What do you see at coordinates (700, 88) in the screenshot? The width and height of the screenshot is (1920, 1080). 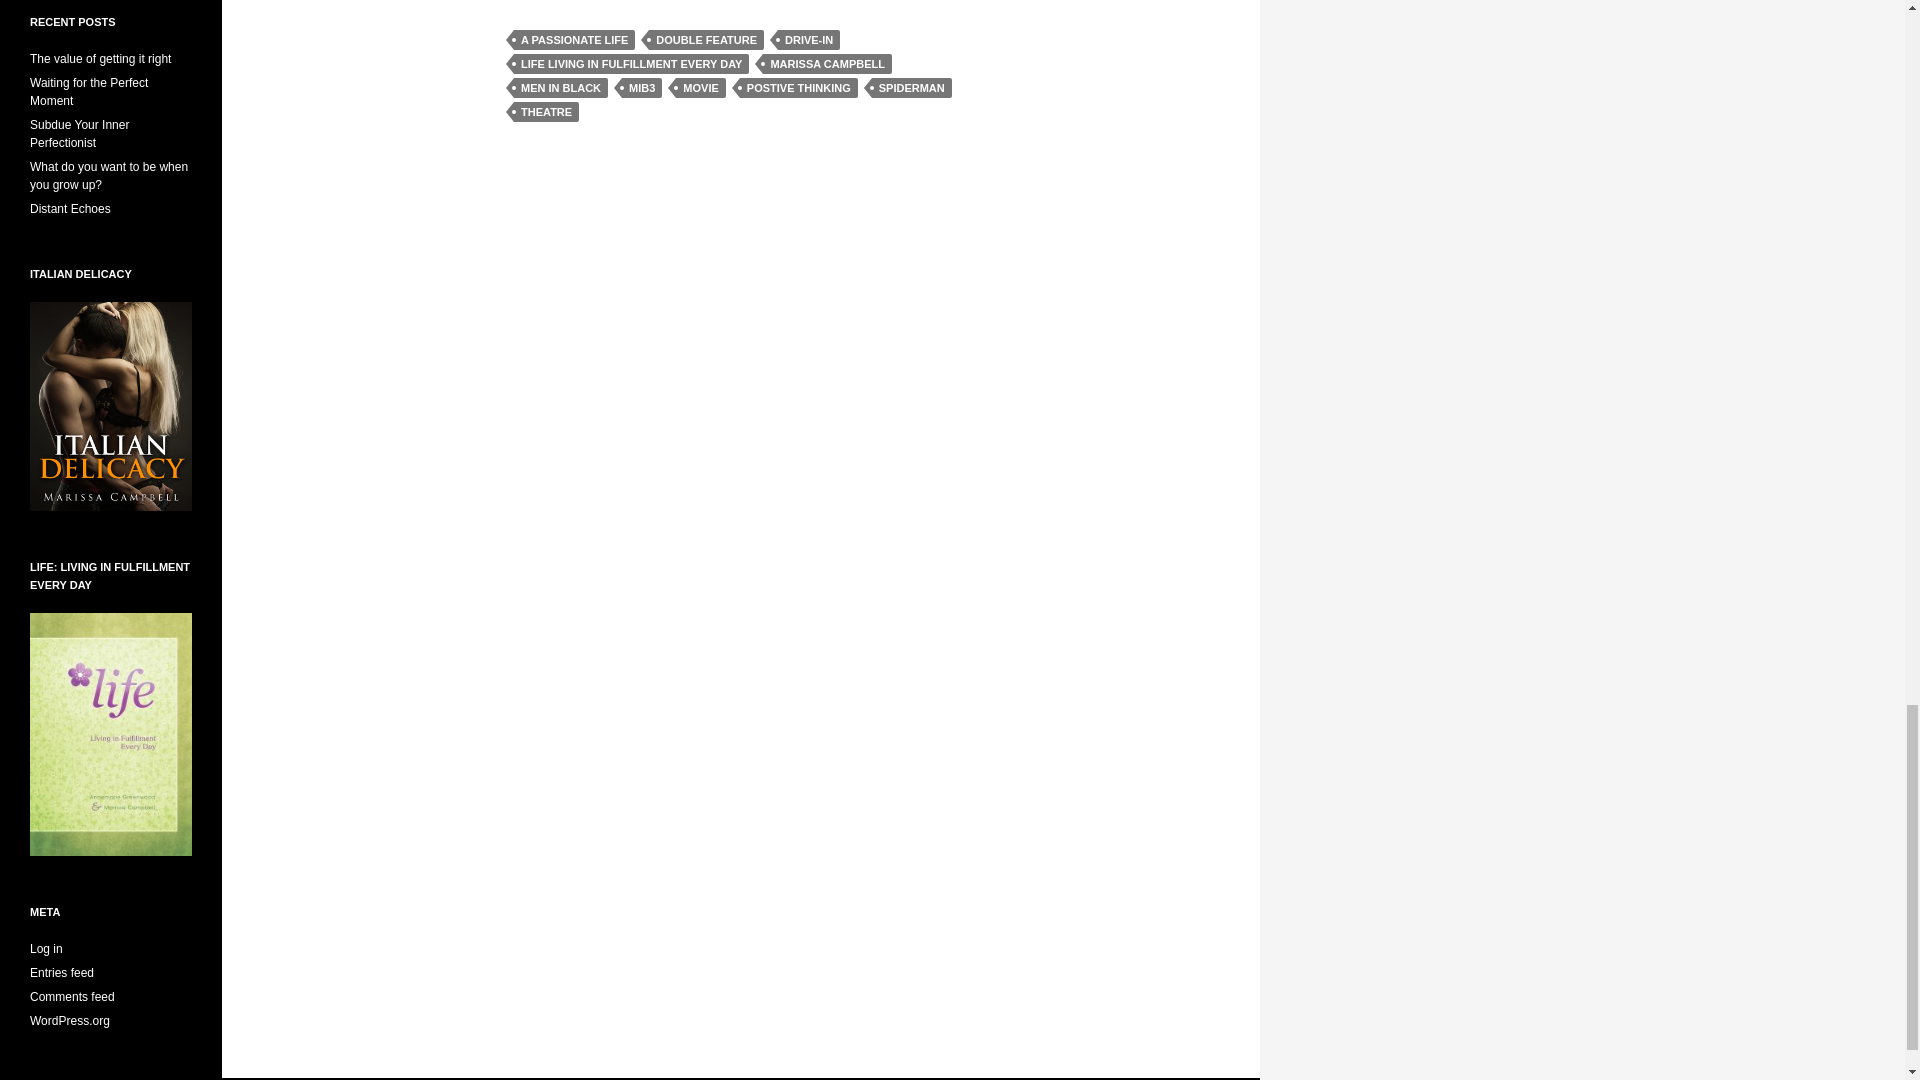 I see `MOVIE` at bounding box center [700, 88].